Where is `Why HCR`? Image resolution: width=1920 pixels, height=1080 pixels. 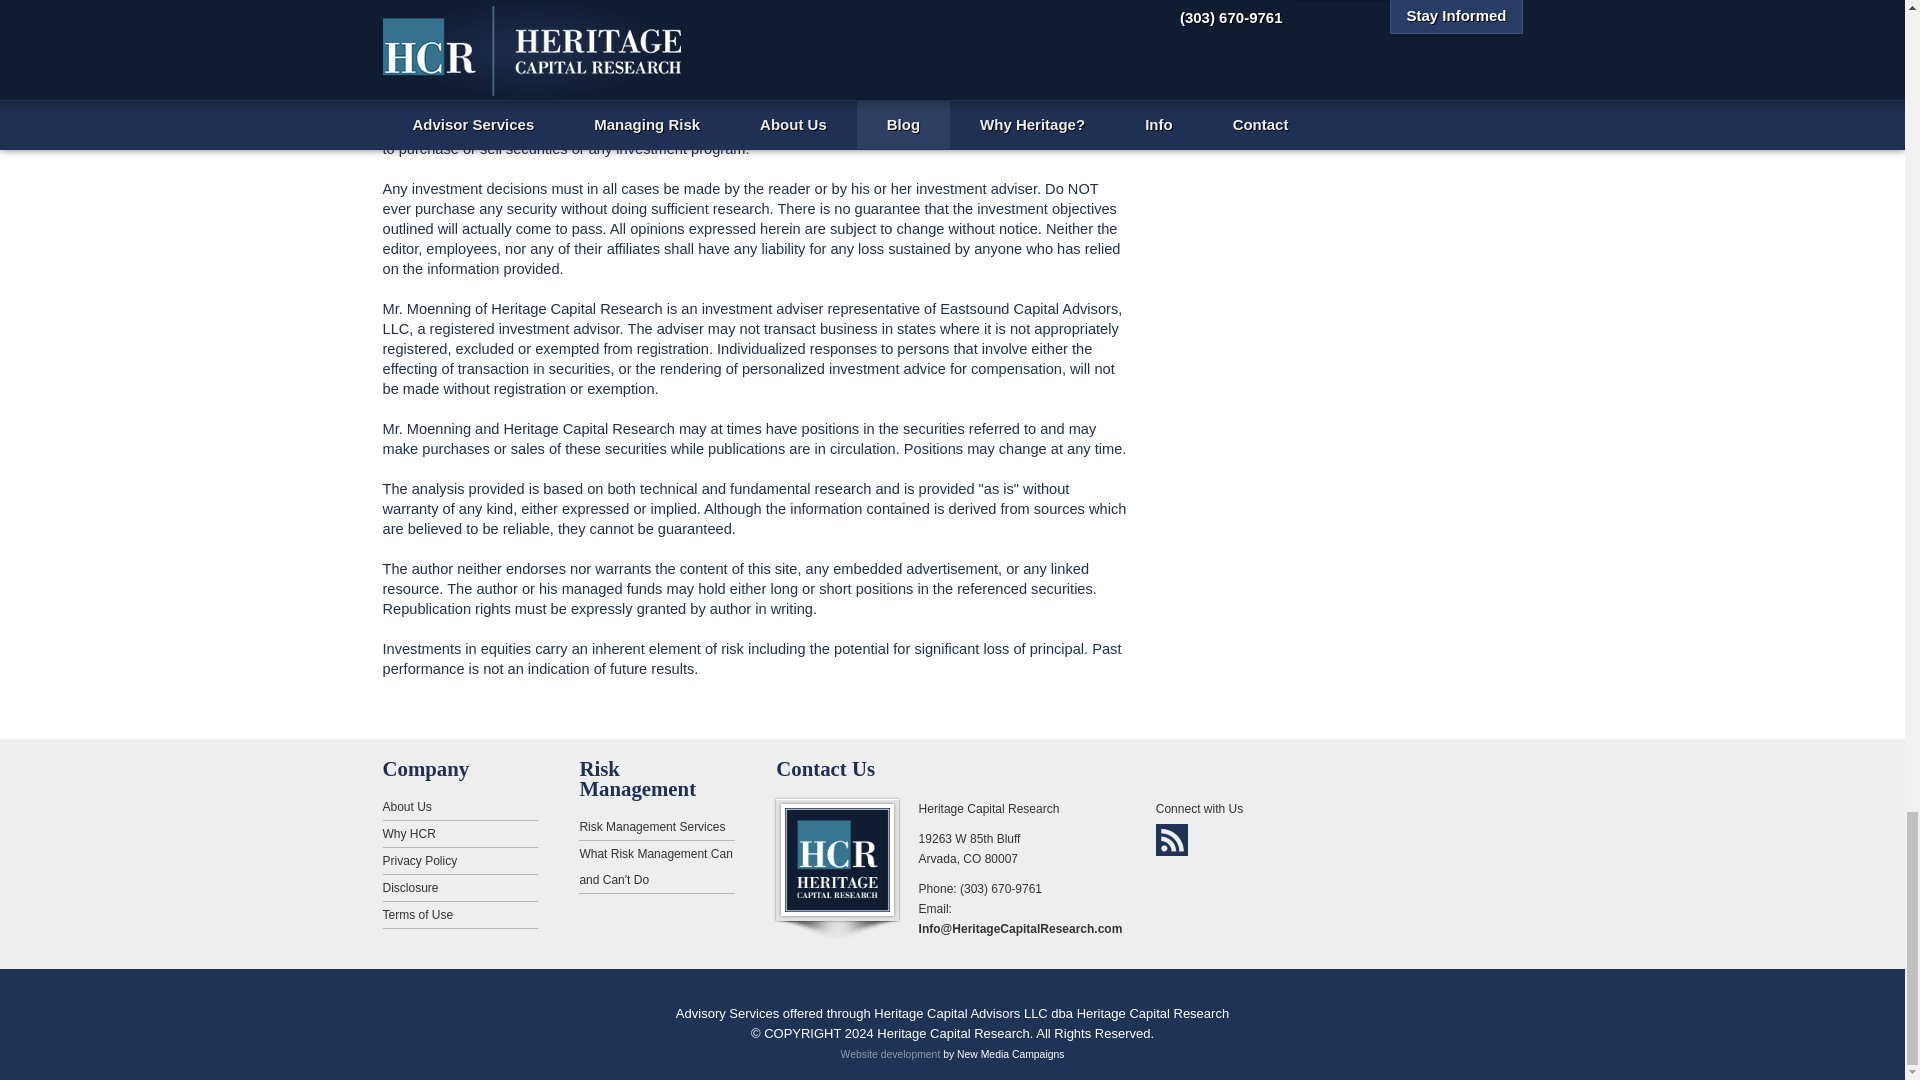 Why HCR is located at coordinates (460, 834).